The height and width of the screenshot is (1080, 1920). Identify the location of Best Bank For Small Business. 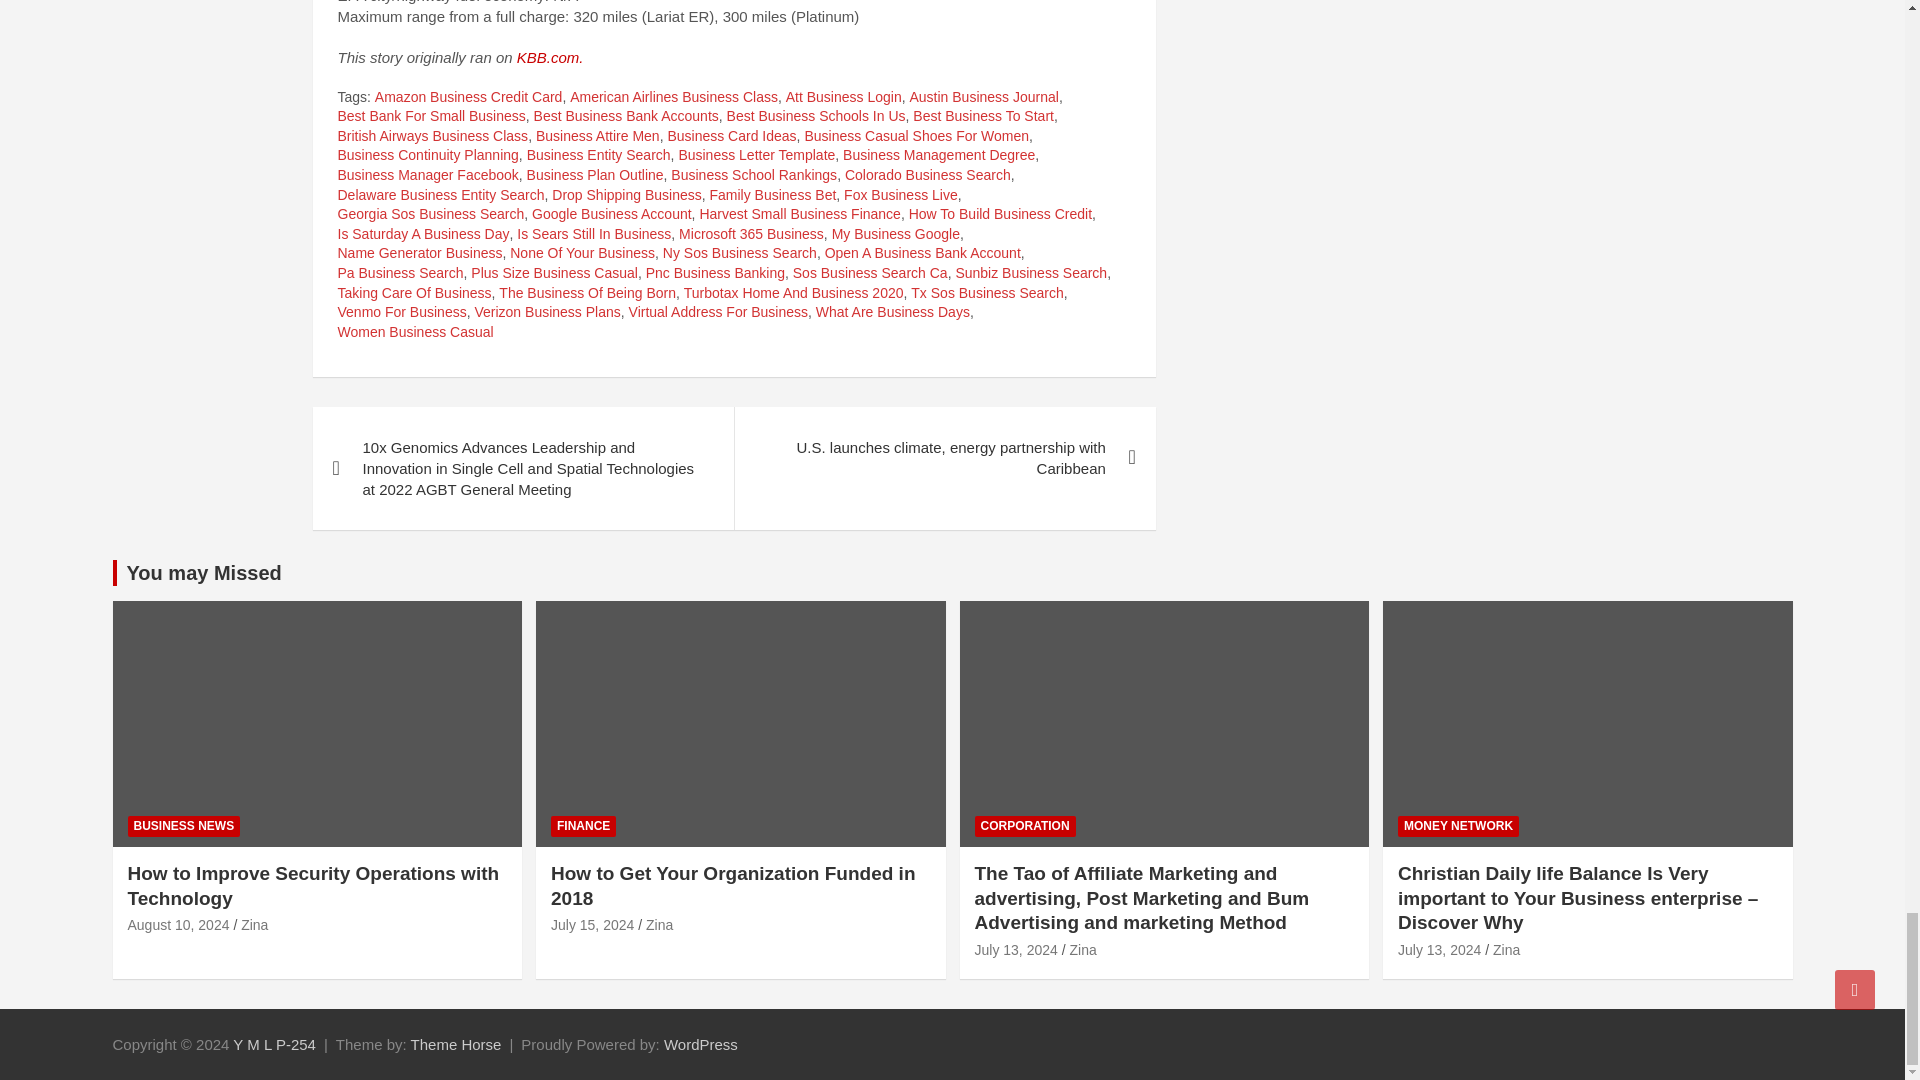
(432, 116).